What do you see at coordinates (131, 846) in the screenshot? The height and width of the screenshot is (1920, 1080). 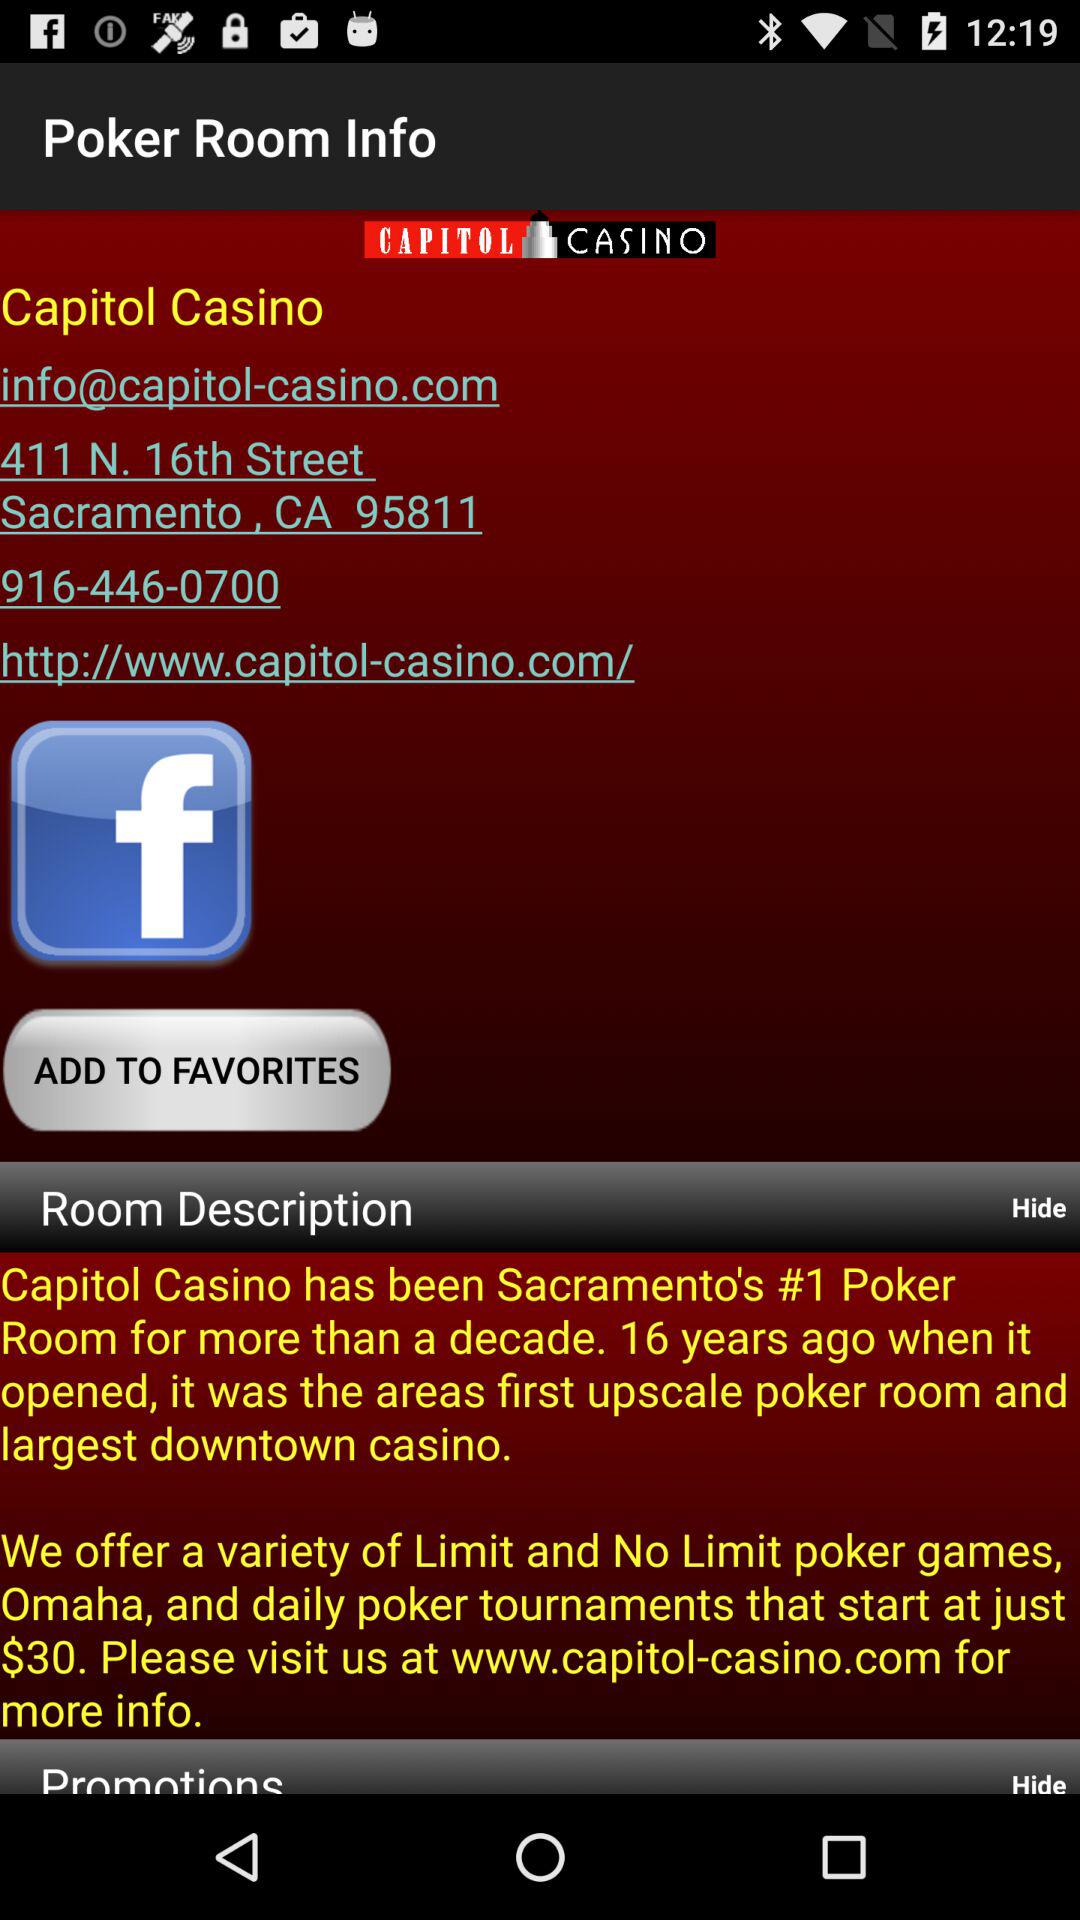 I see `go to facebook fanpage` at bounding box center [131, 846].